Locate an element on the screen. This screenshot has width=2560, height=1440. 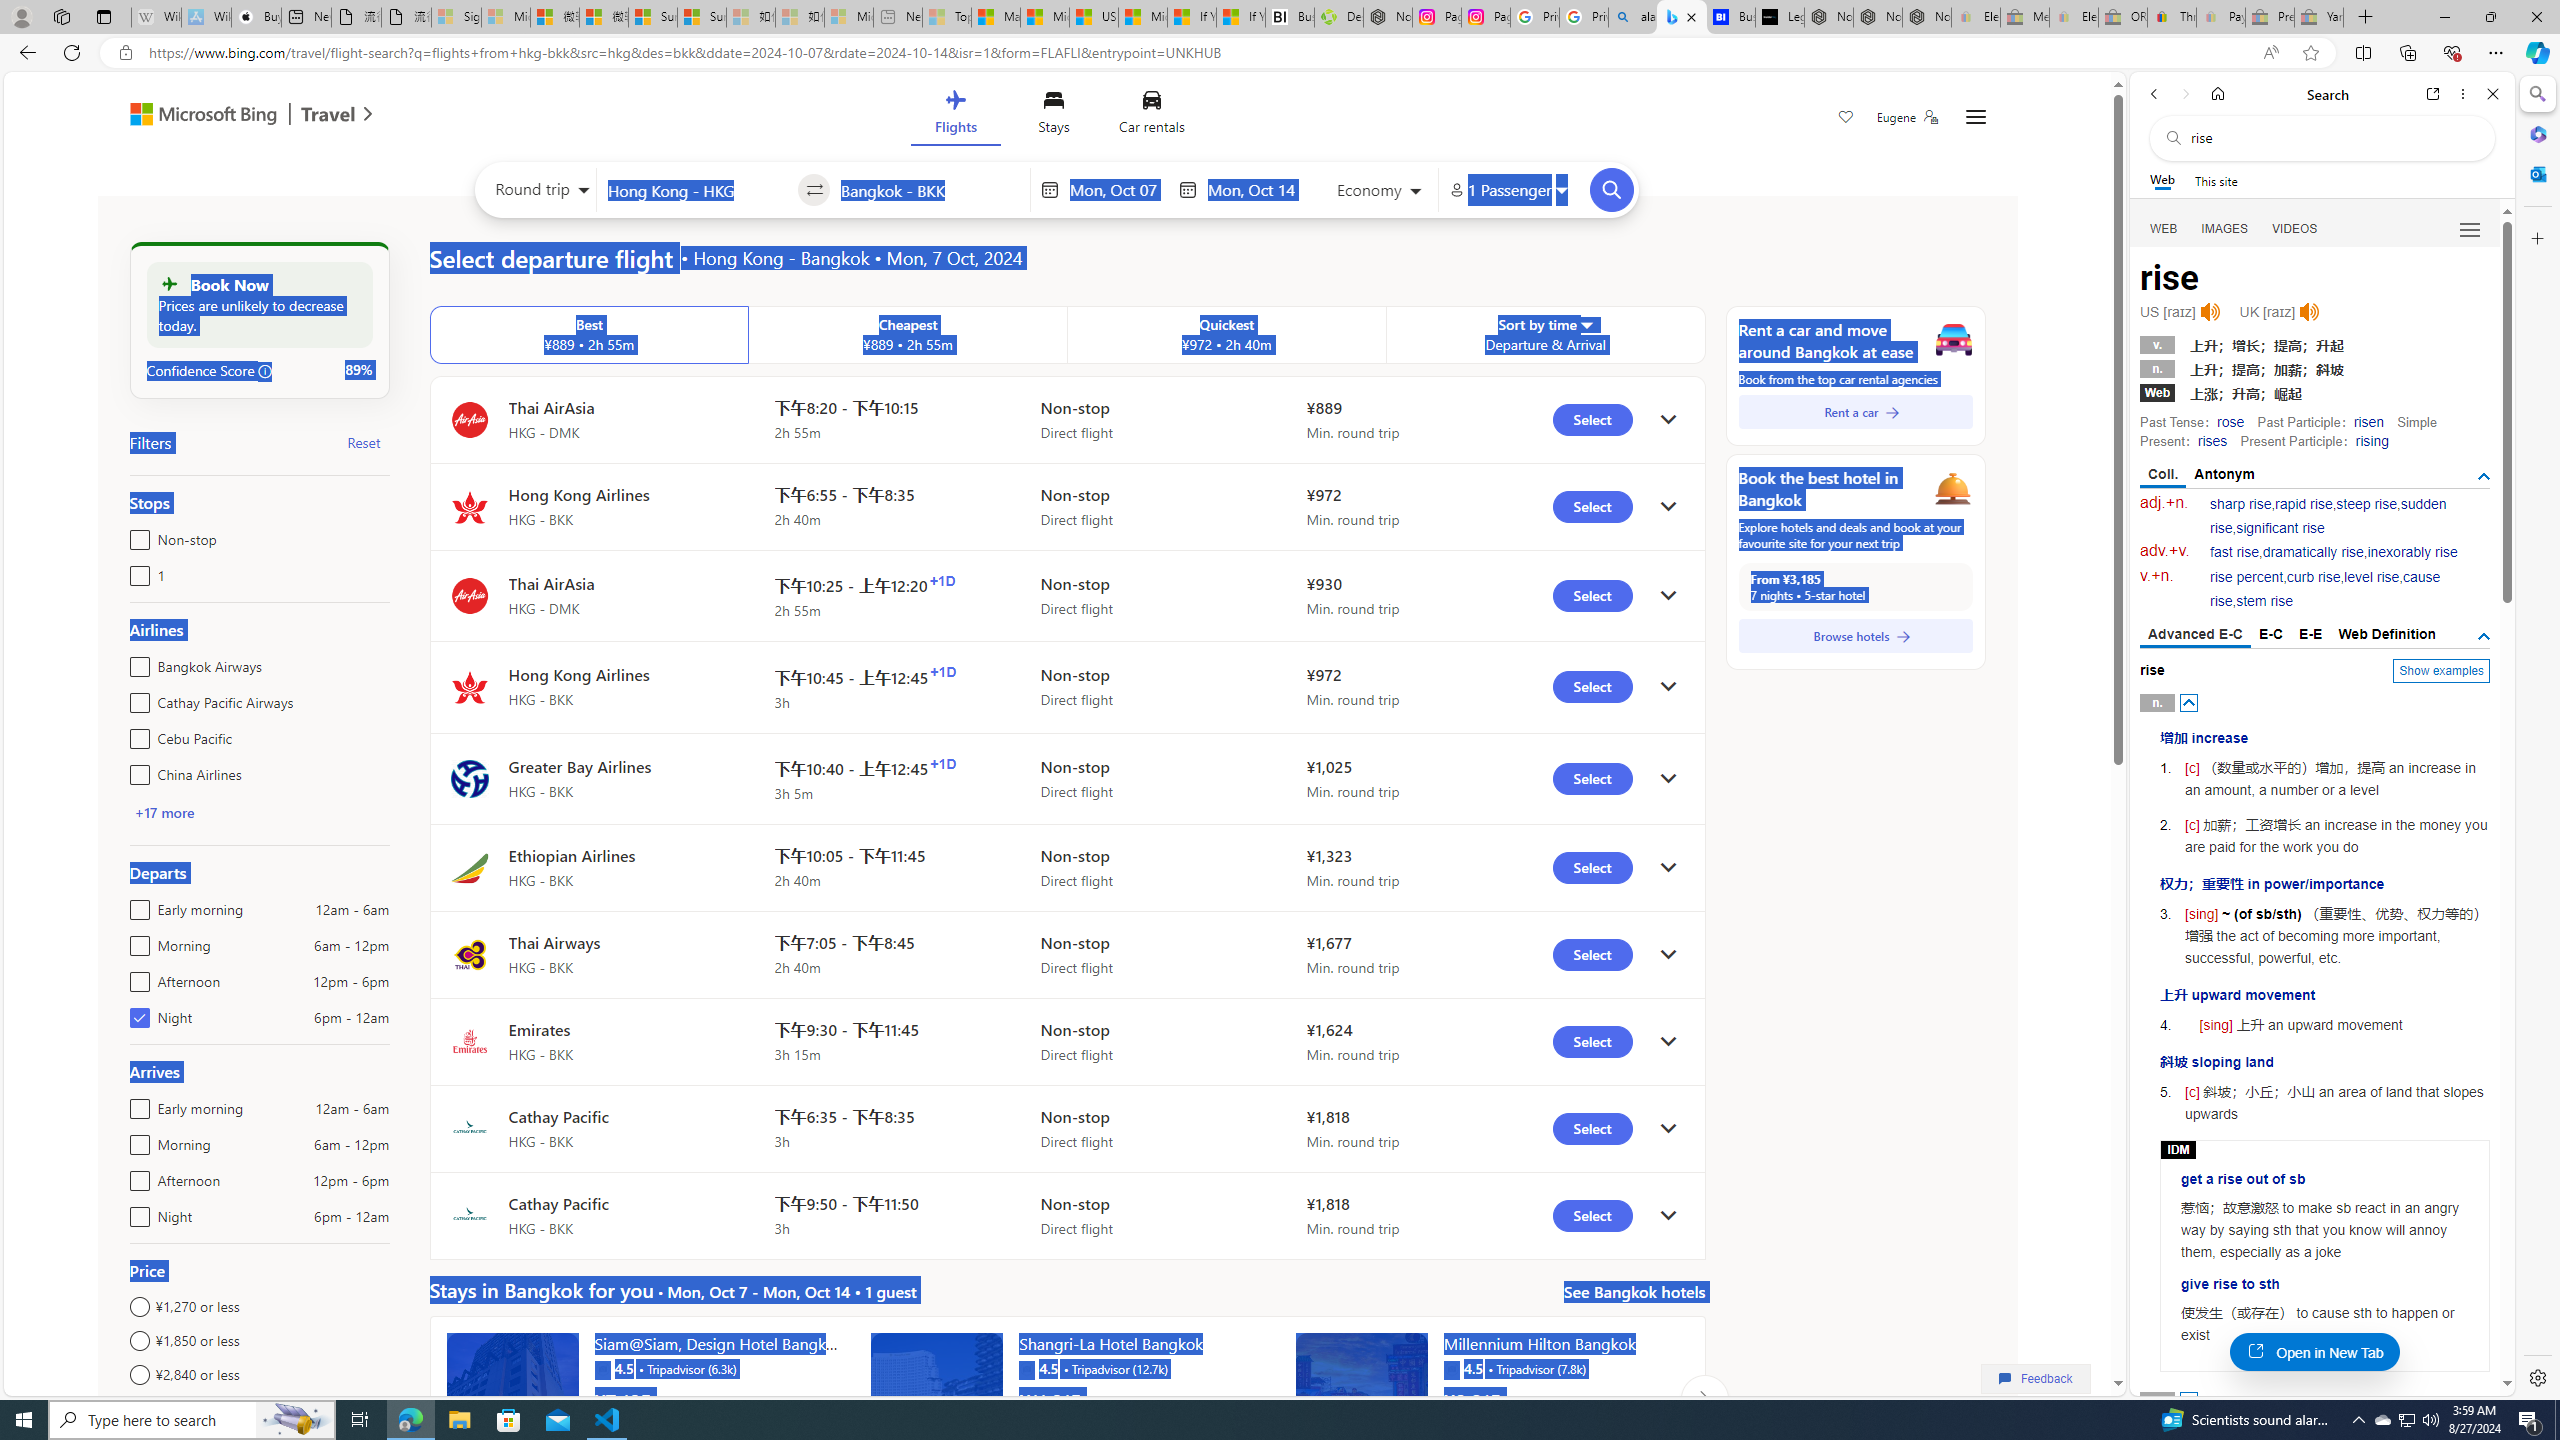
risen is located at coordinates (2368, 422).